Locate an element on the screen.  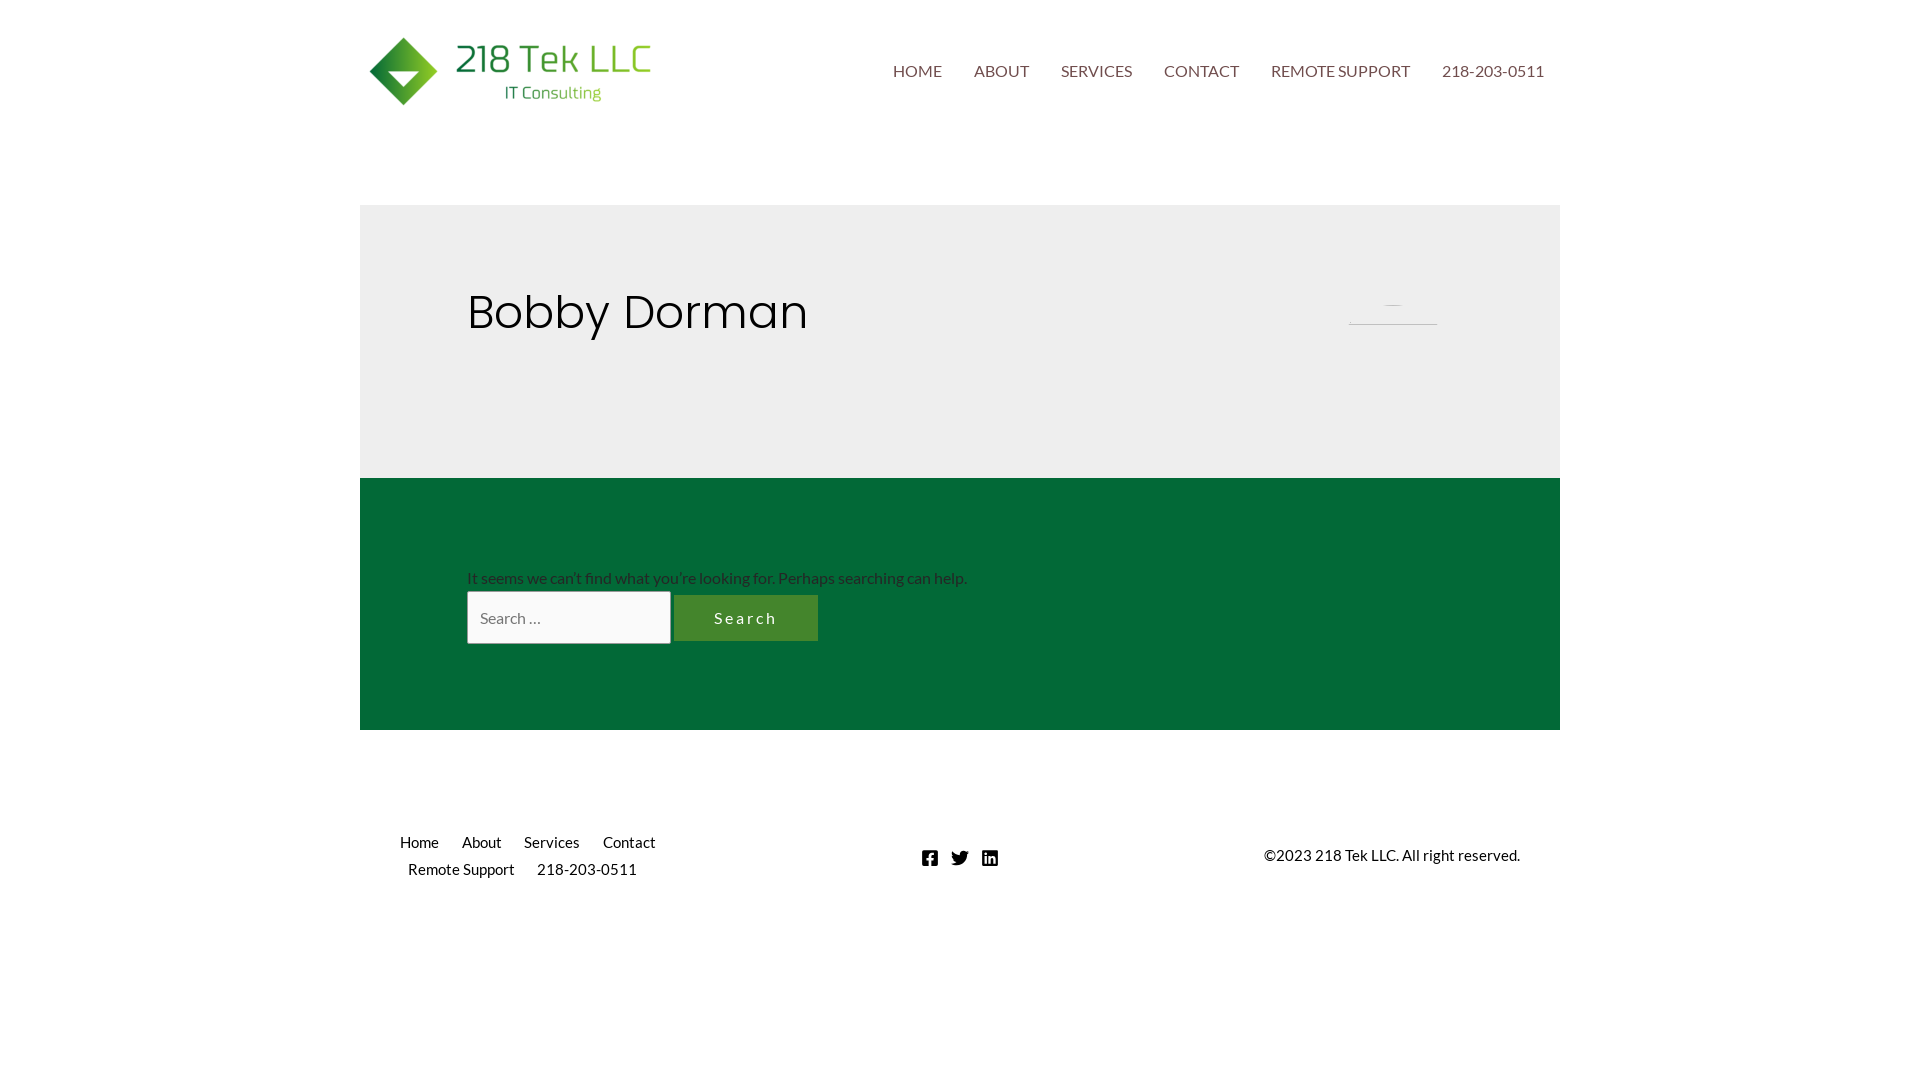
218-203-0511 is located at coordinates (592, 869).